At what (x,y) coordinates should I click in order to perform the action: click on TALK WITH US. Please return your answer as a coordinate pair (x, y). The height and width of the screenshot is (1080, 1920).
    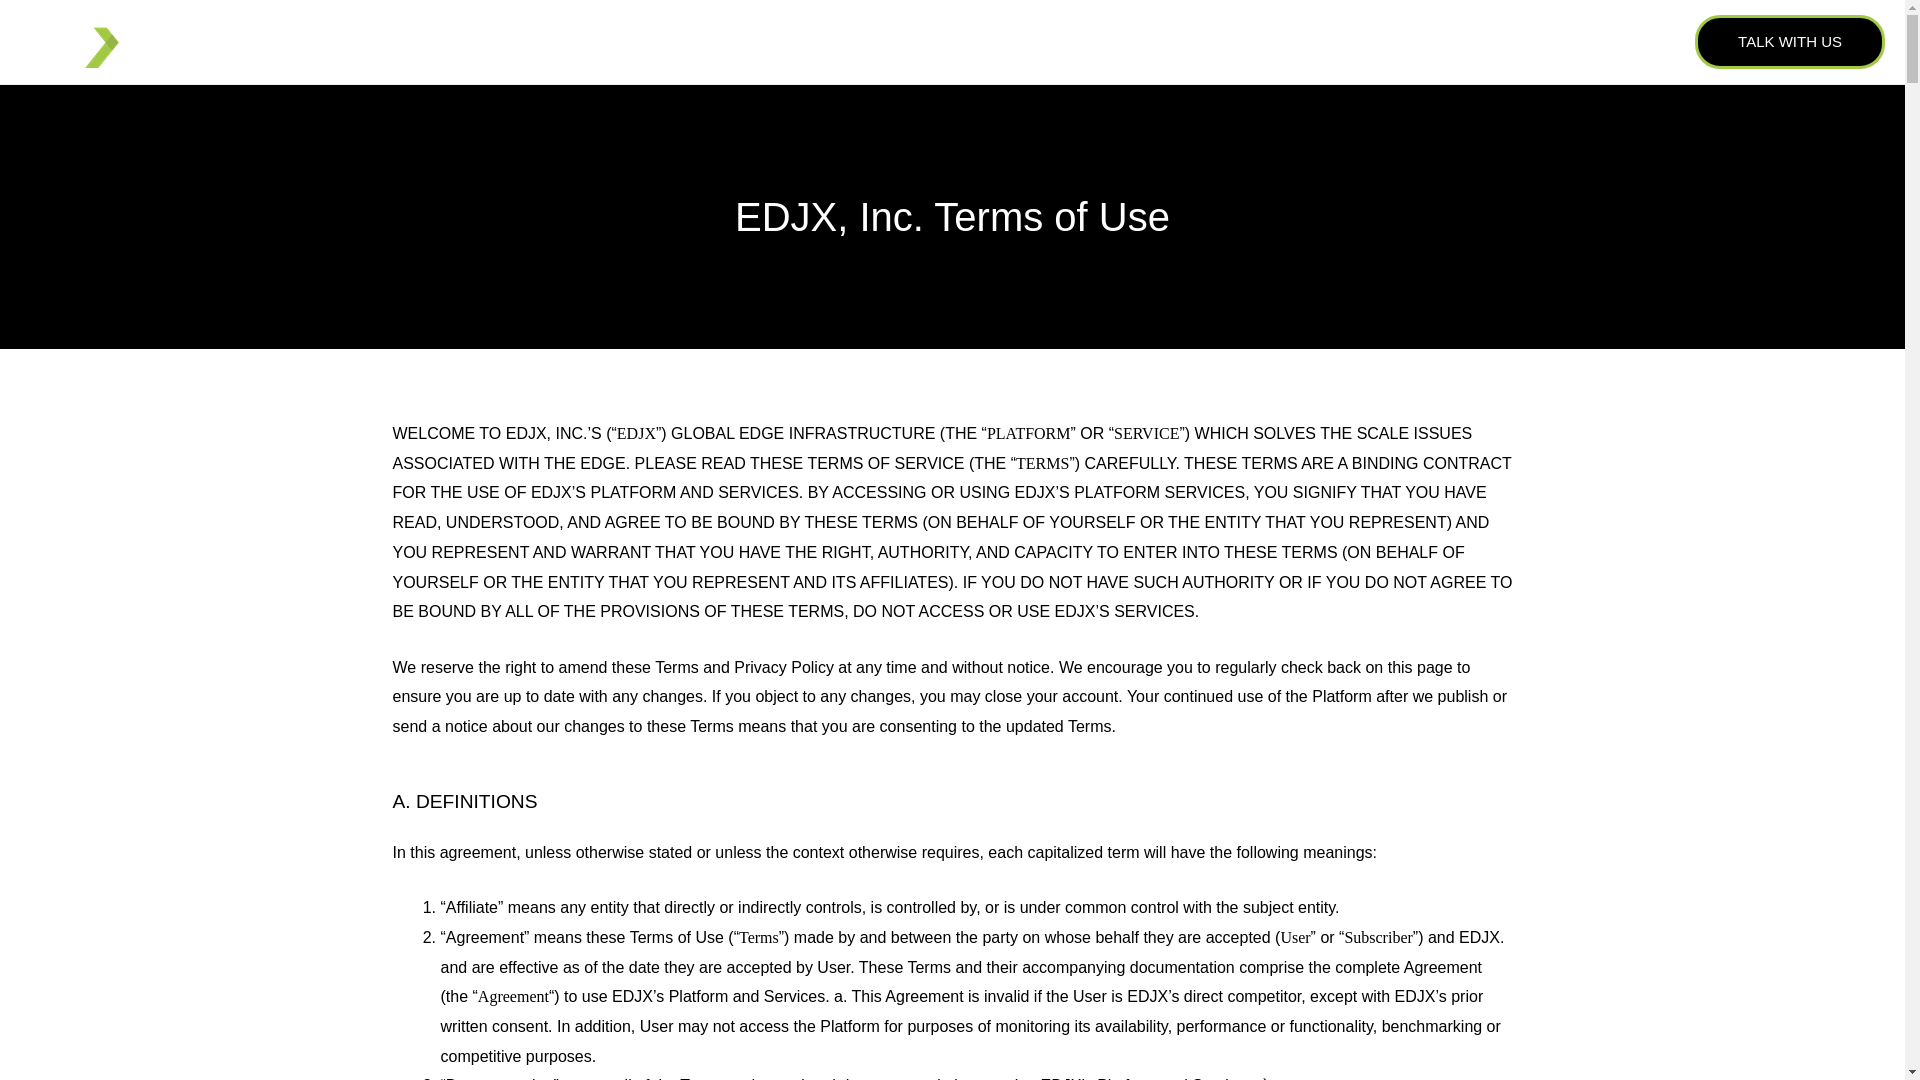
    Looking at the image, I should click on (1790, 42).